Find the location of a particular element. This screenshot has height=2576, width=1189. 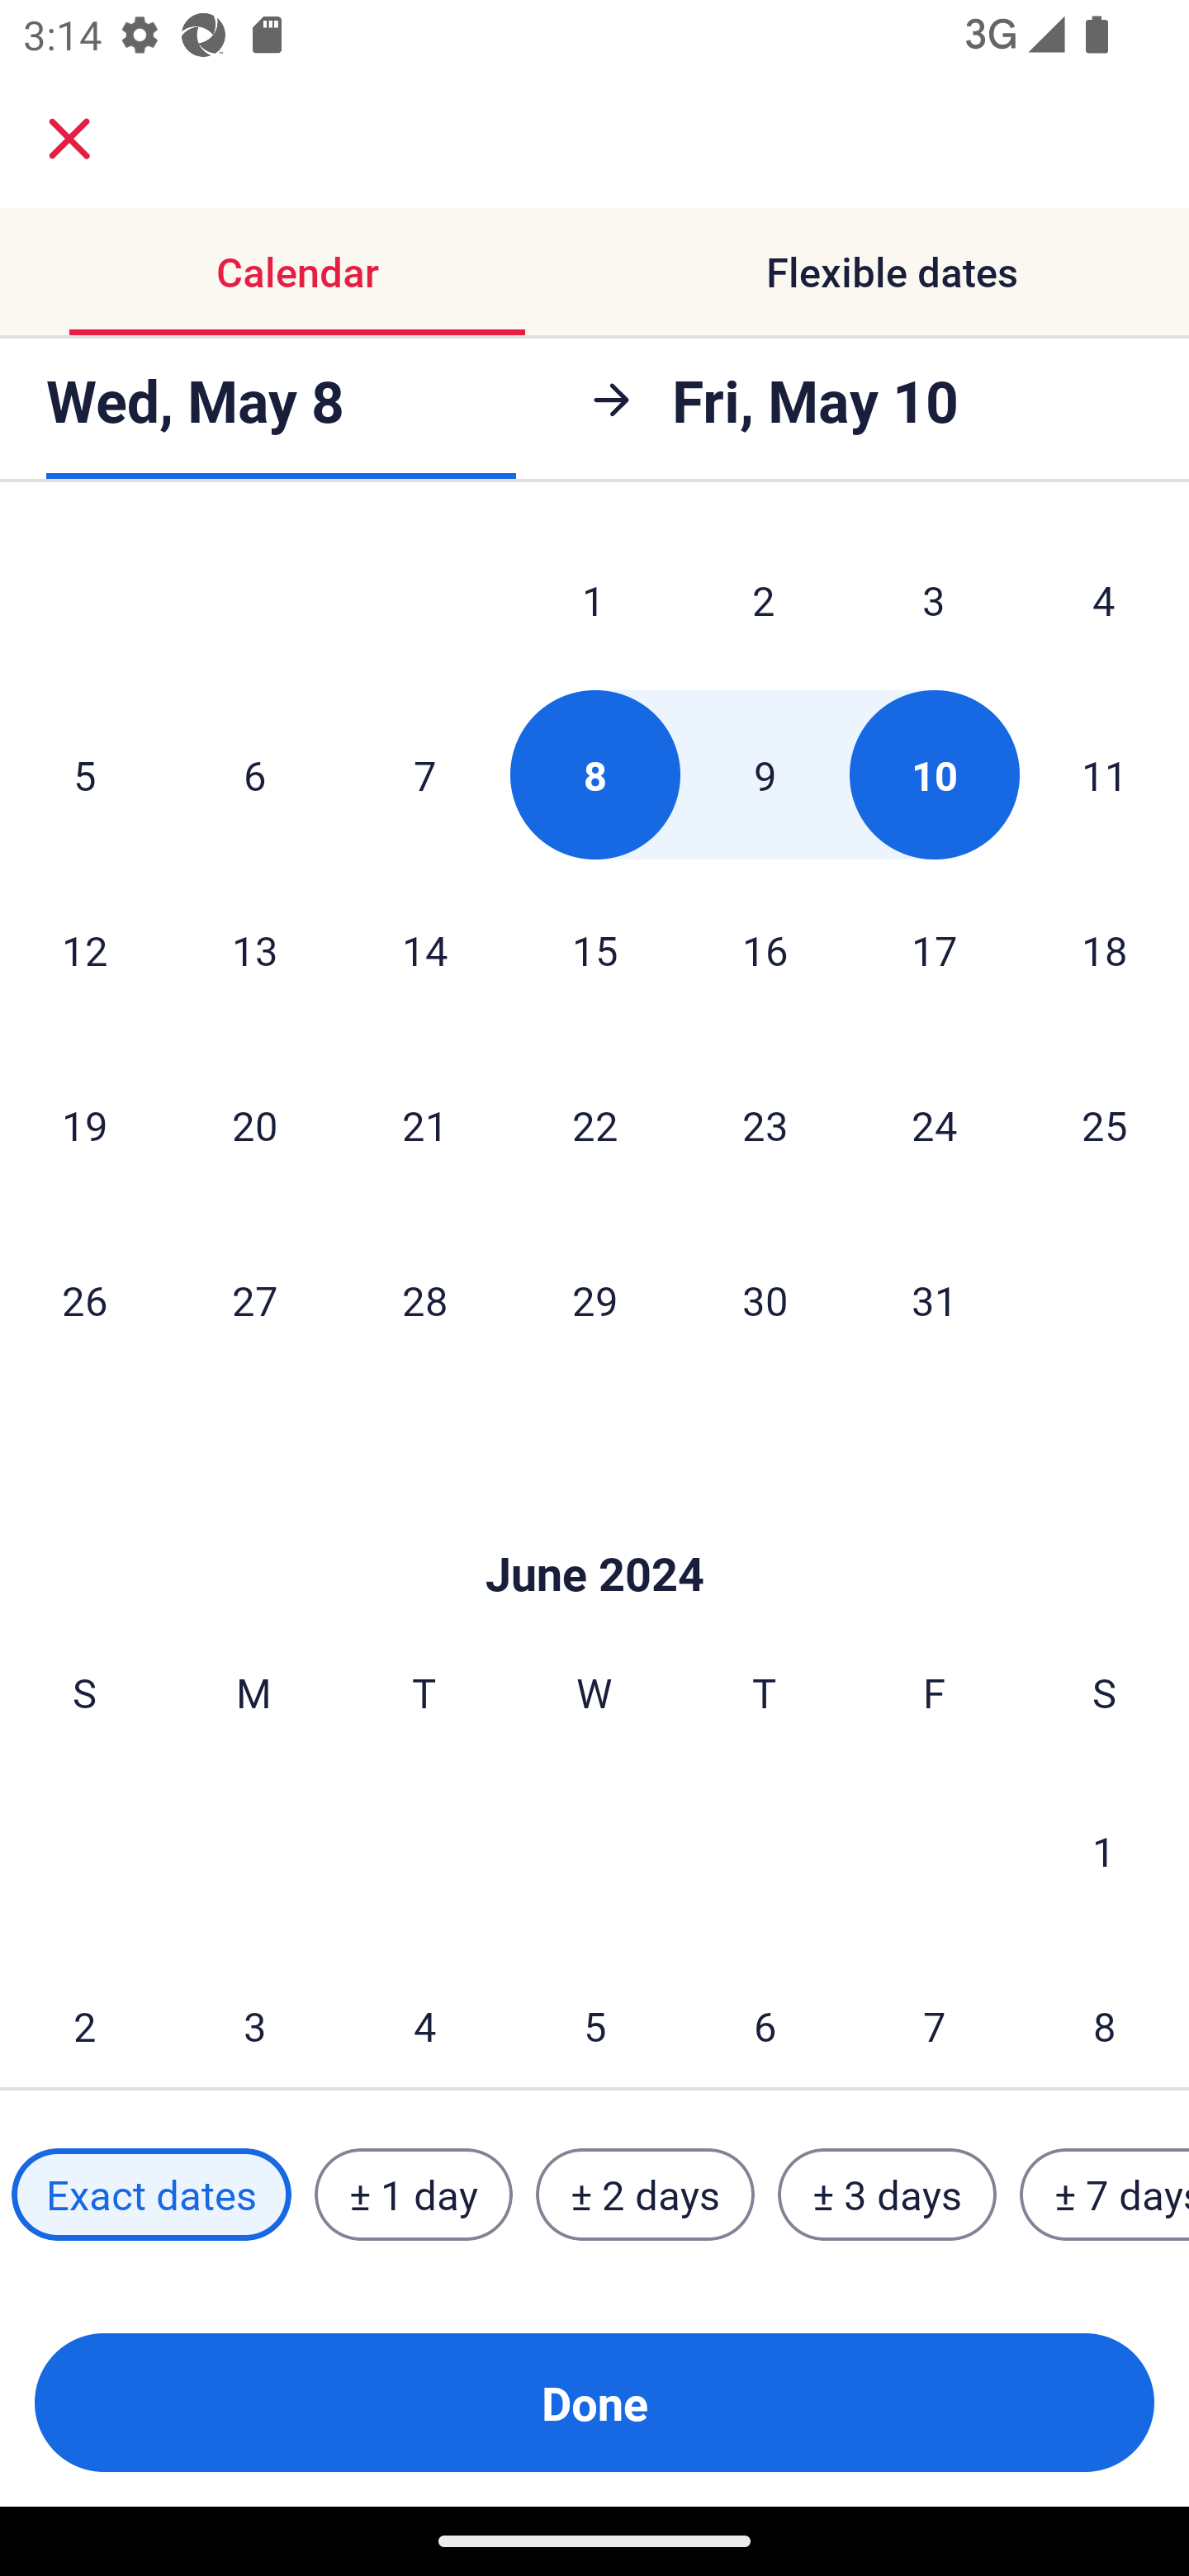

3 Monday, June 3, 2024 is located at coordinates (254, 2015).